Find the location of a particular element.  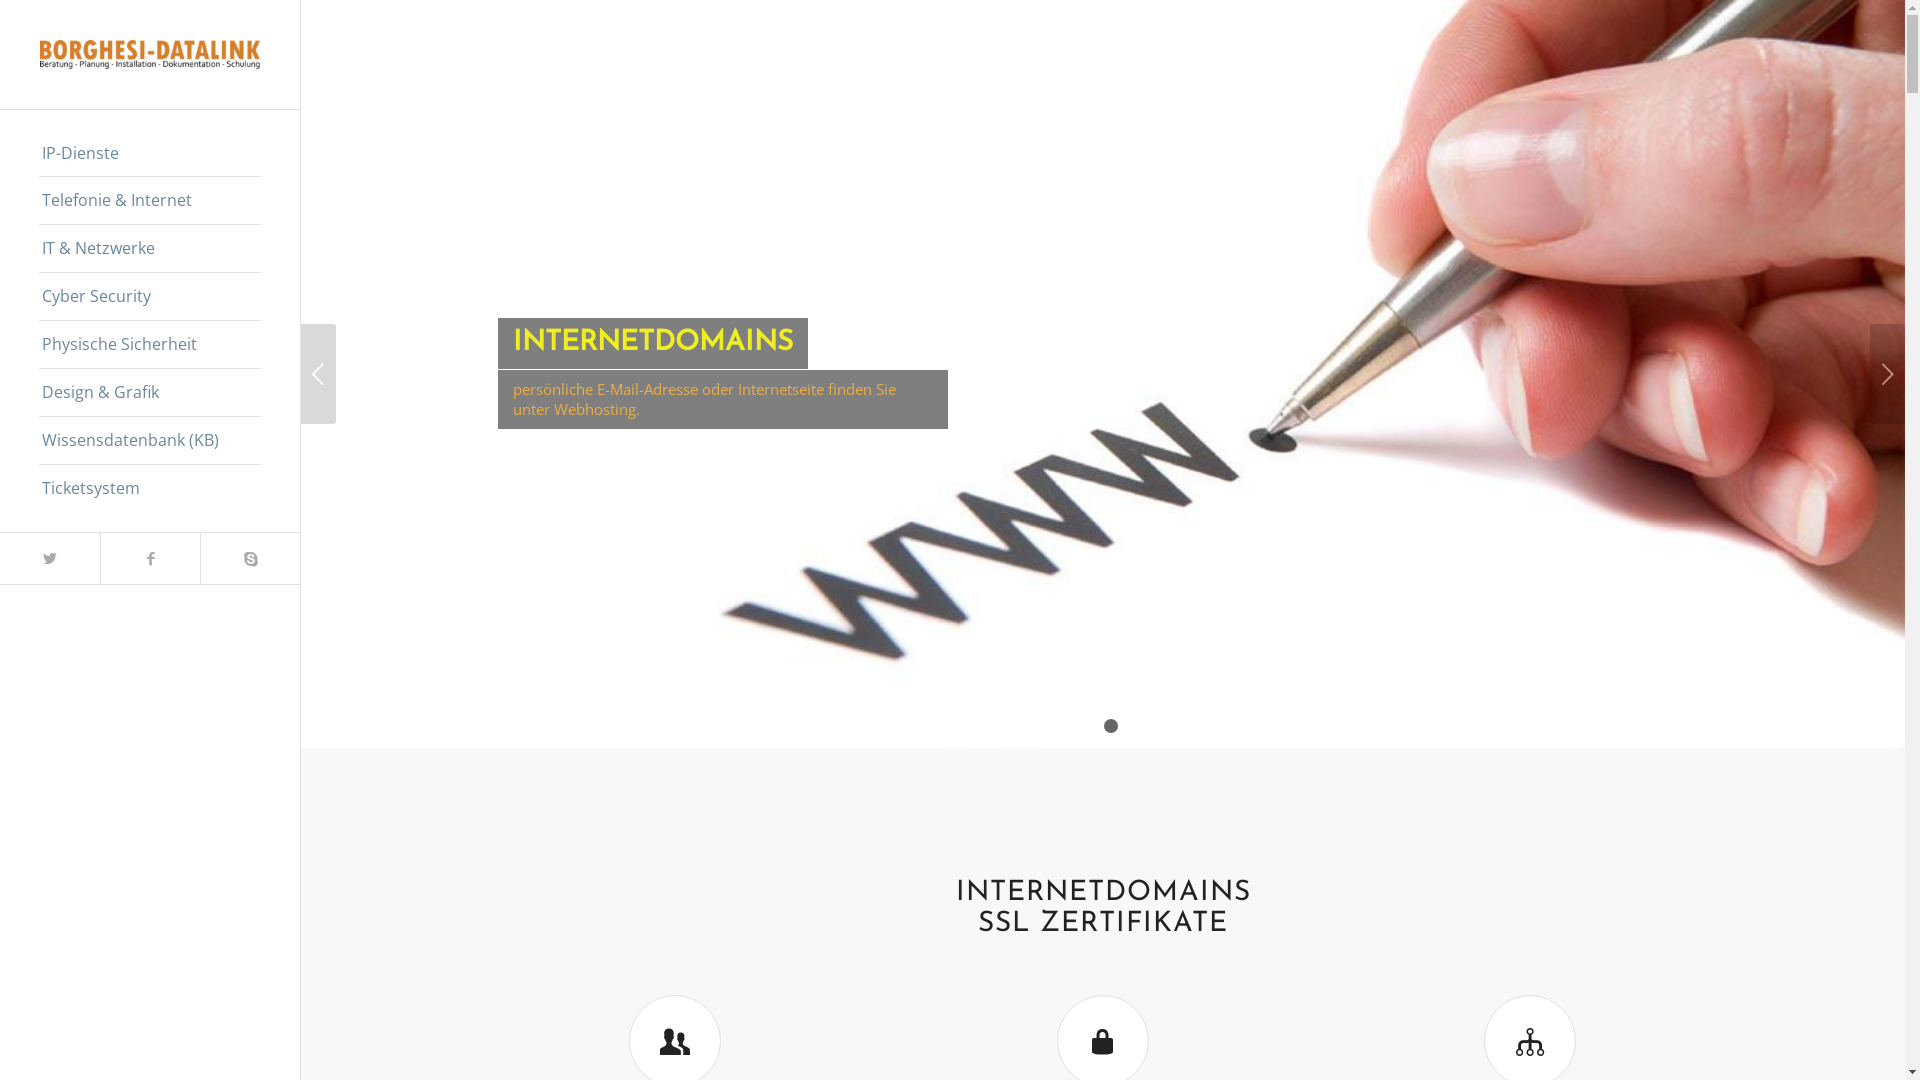

Facebook is located at coordinates (150, 558).